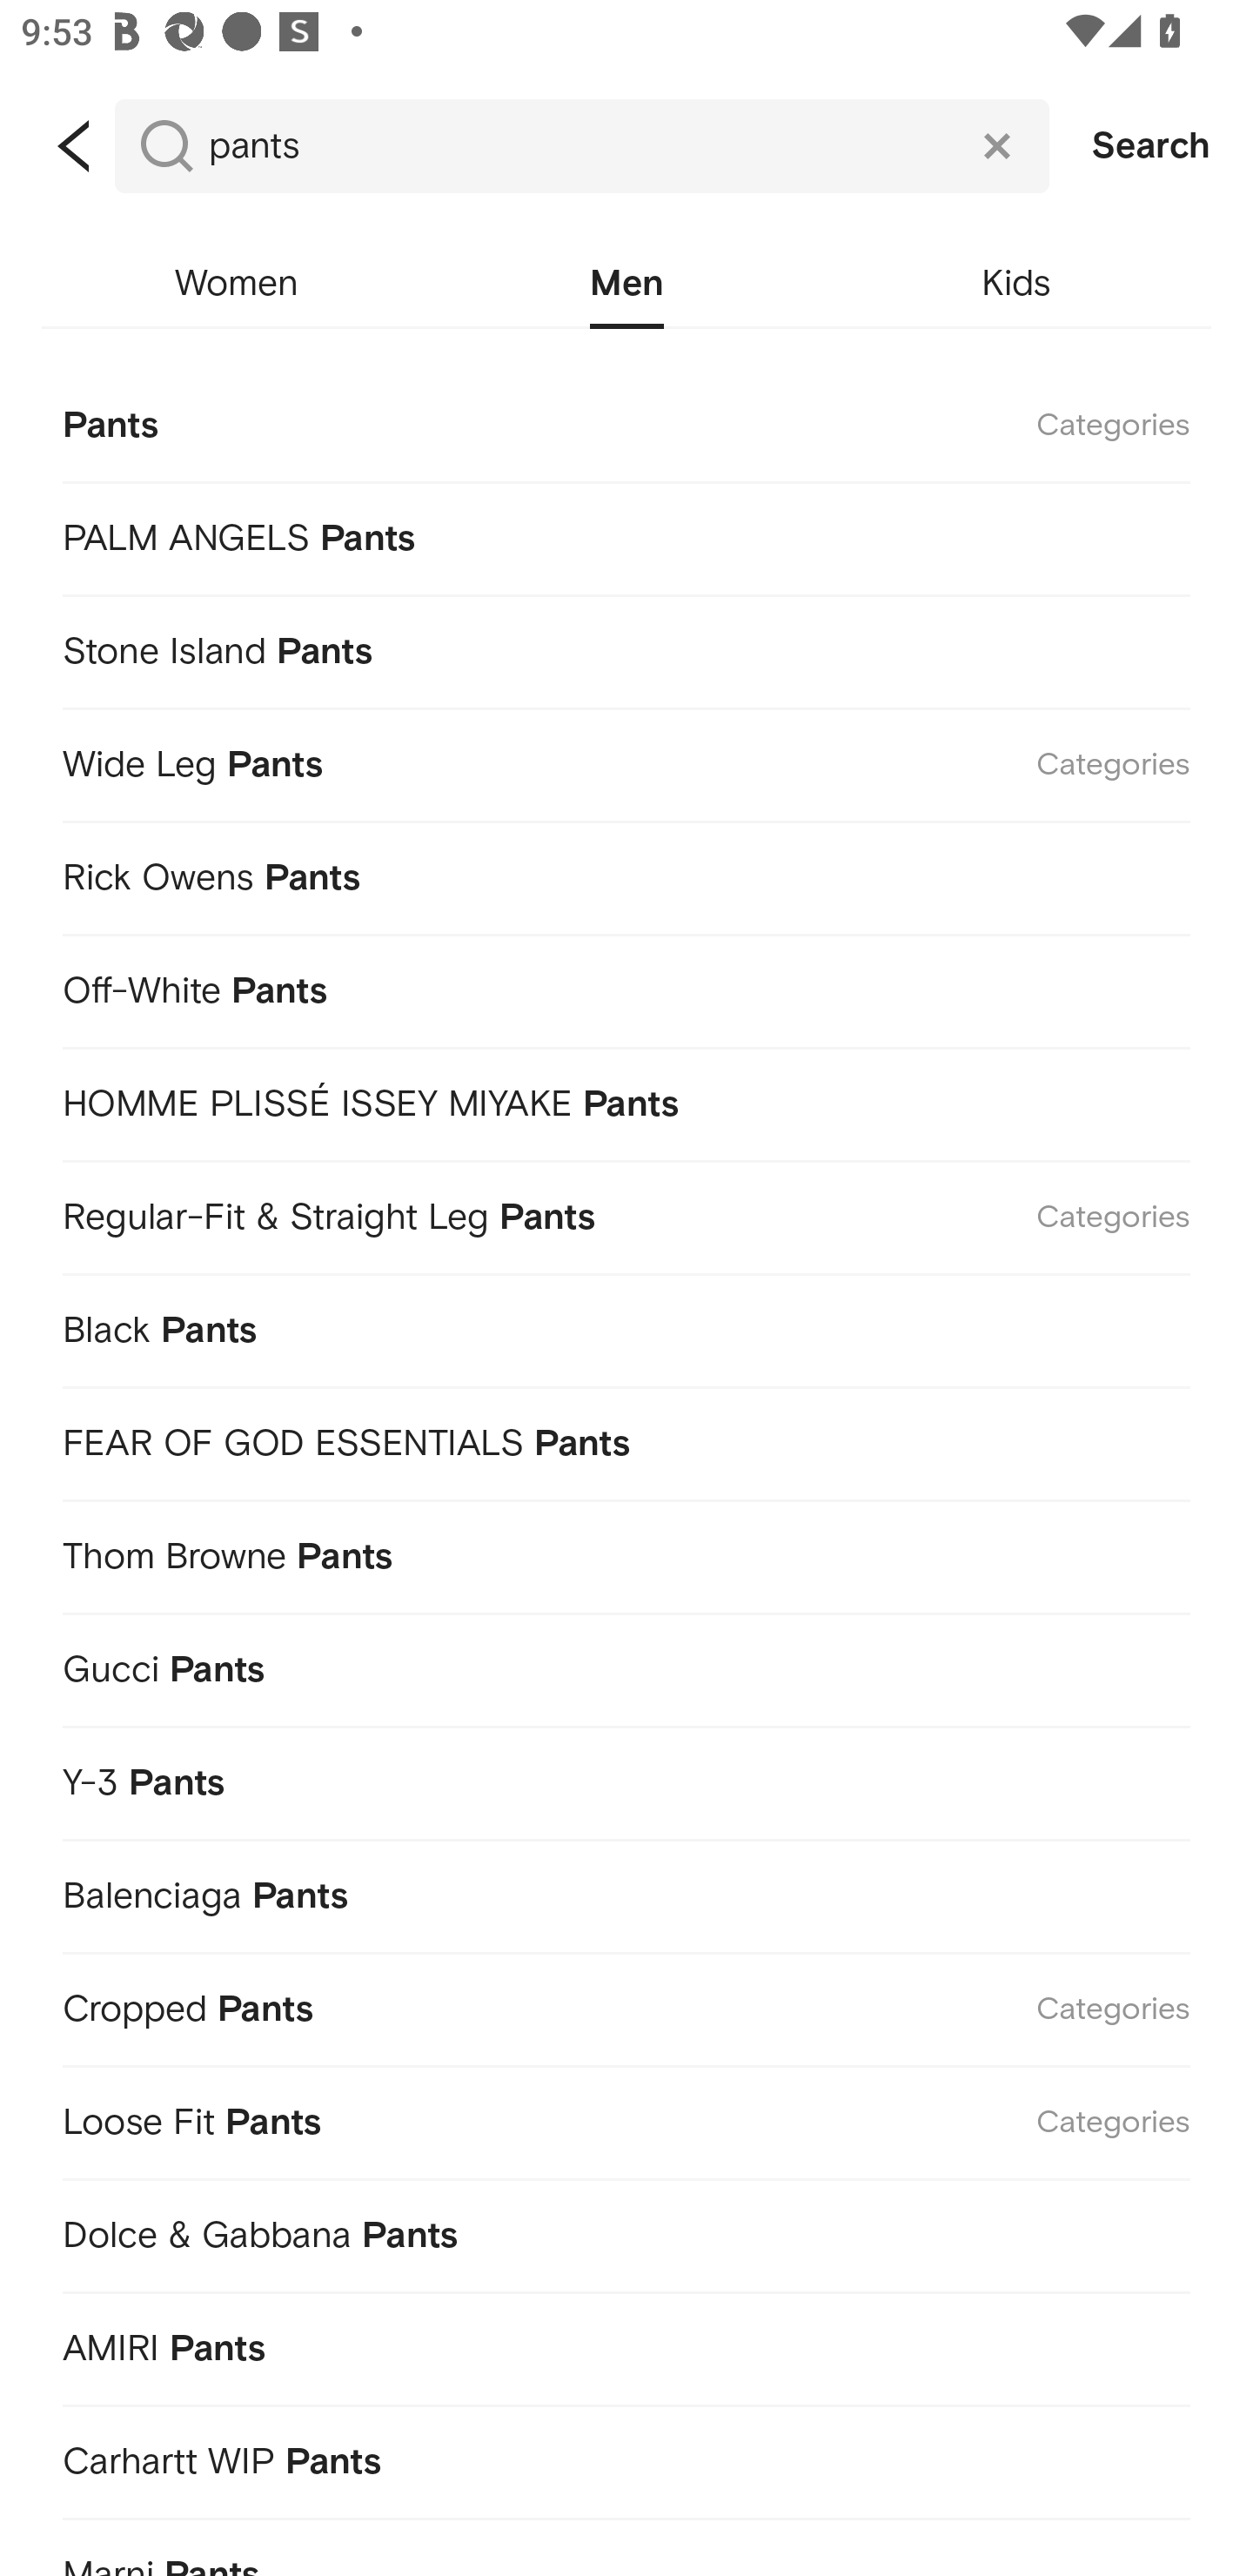 This screenshot has height=2576, width=1253. I want to click on Search, so click(1151, 146).